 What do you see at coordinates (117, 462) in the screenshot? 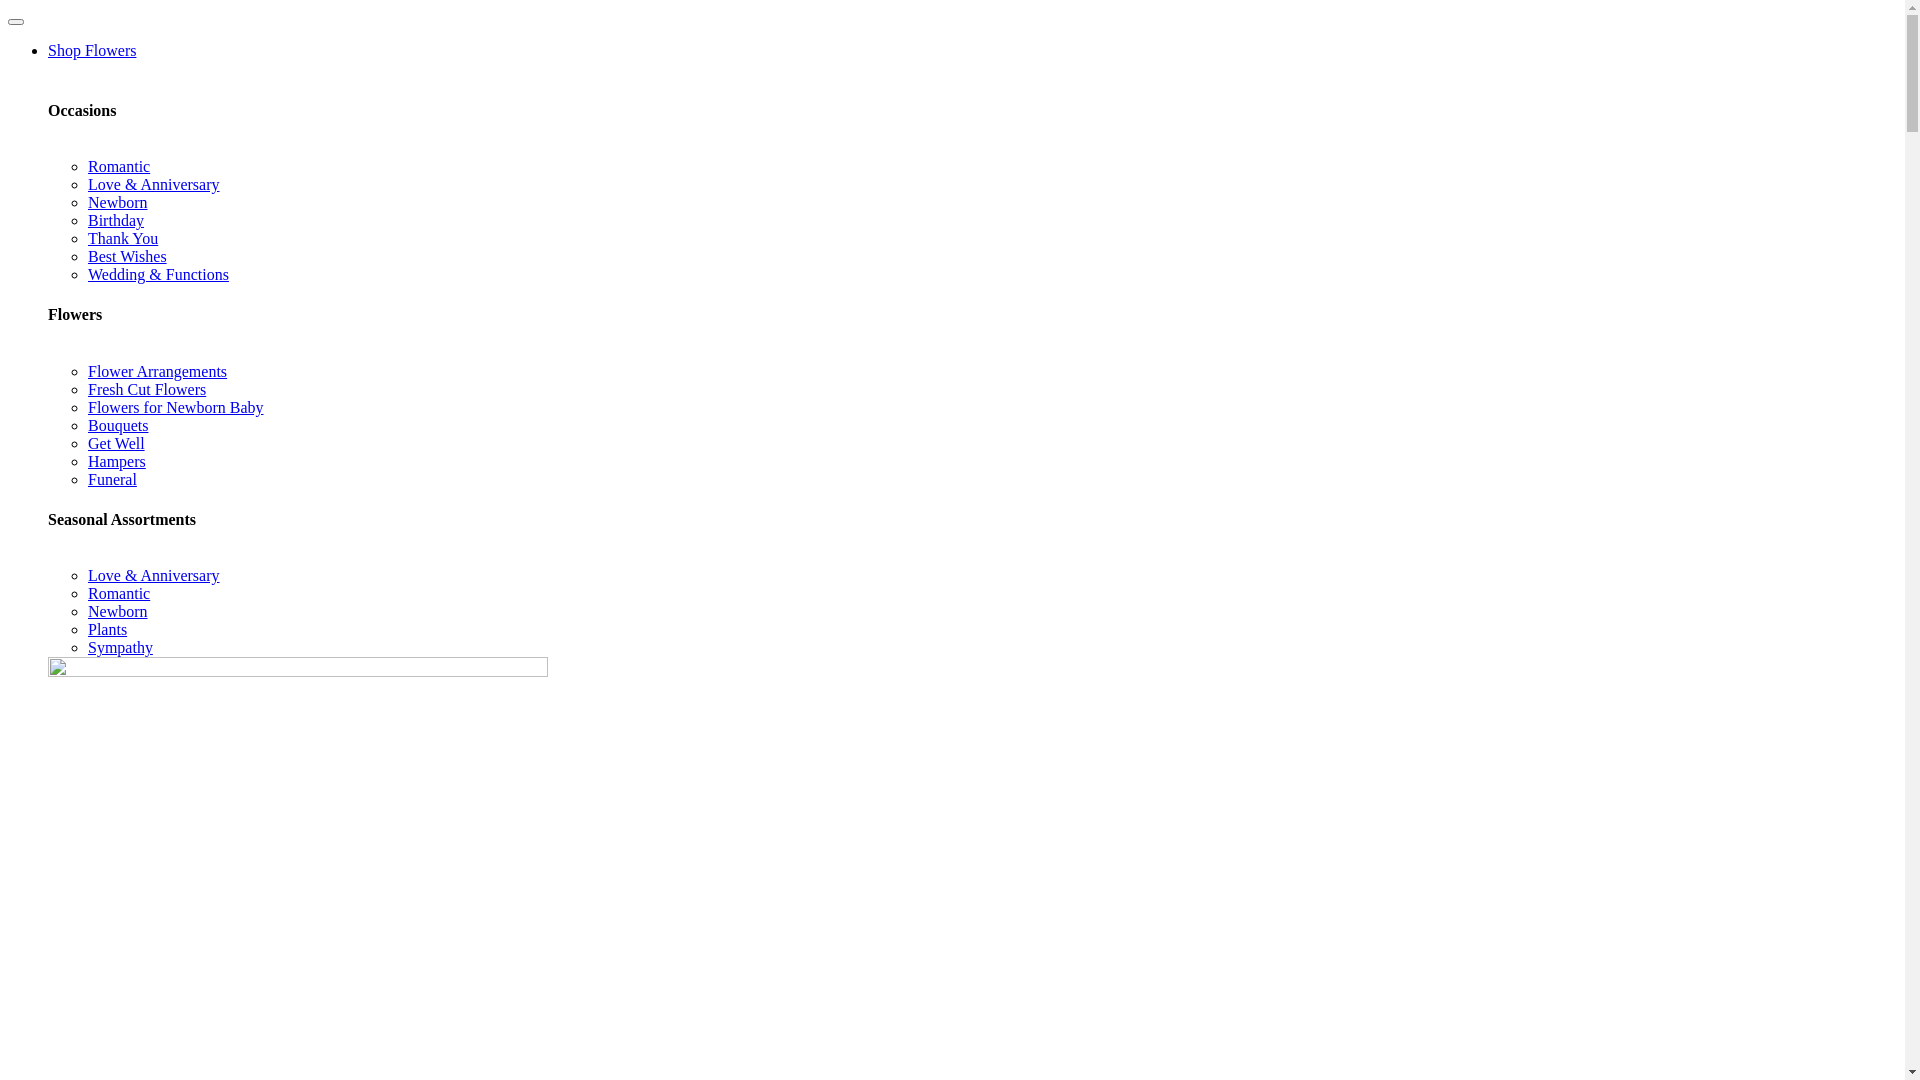
I see `Hampers` at bounding box center [117, 462].